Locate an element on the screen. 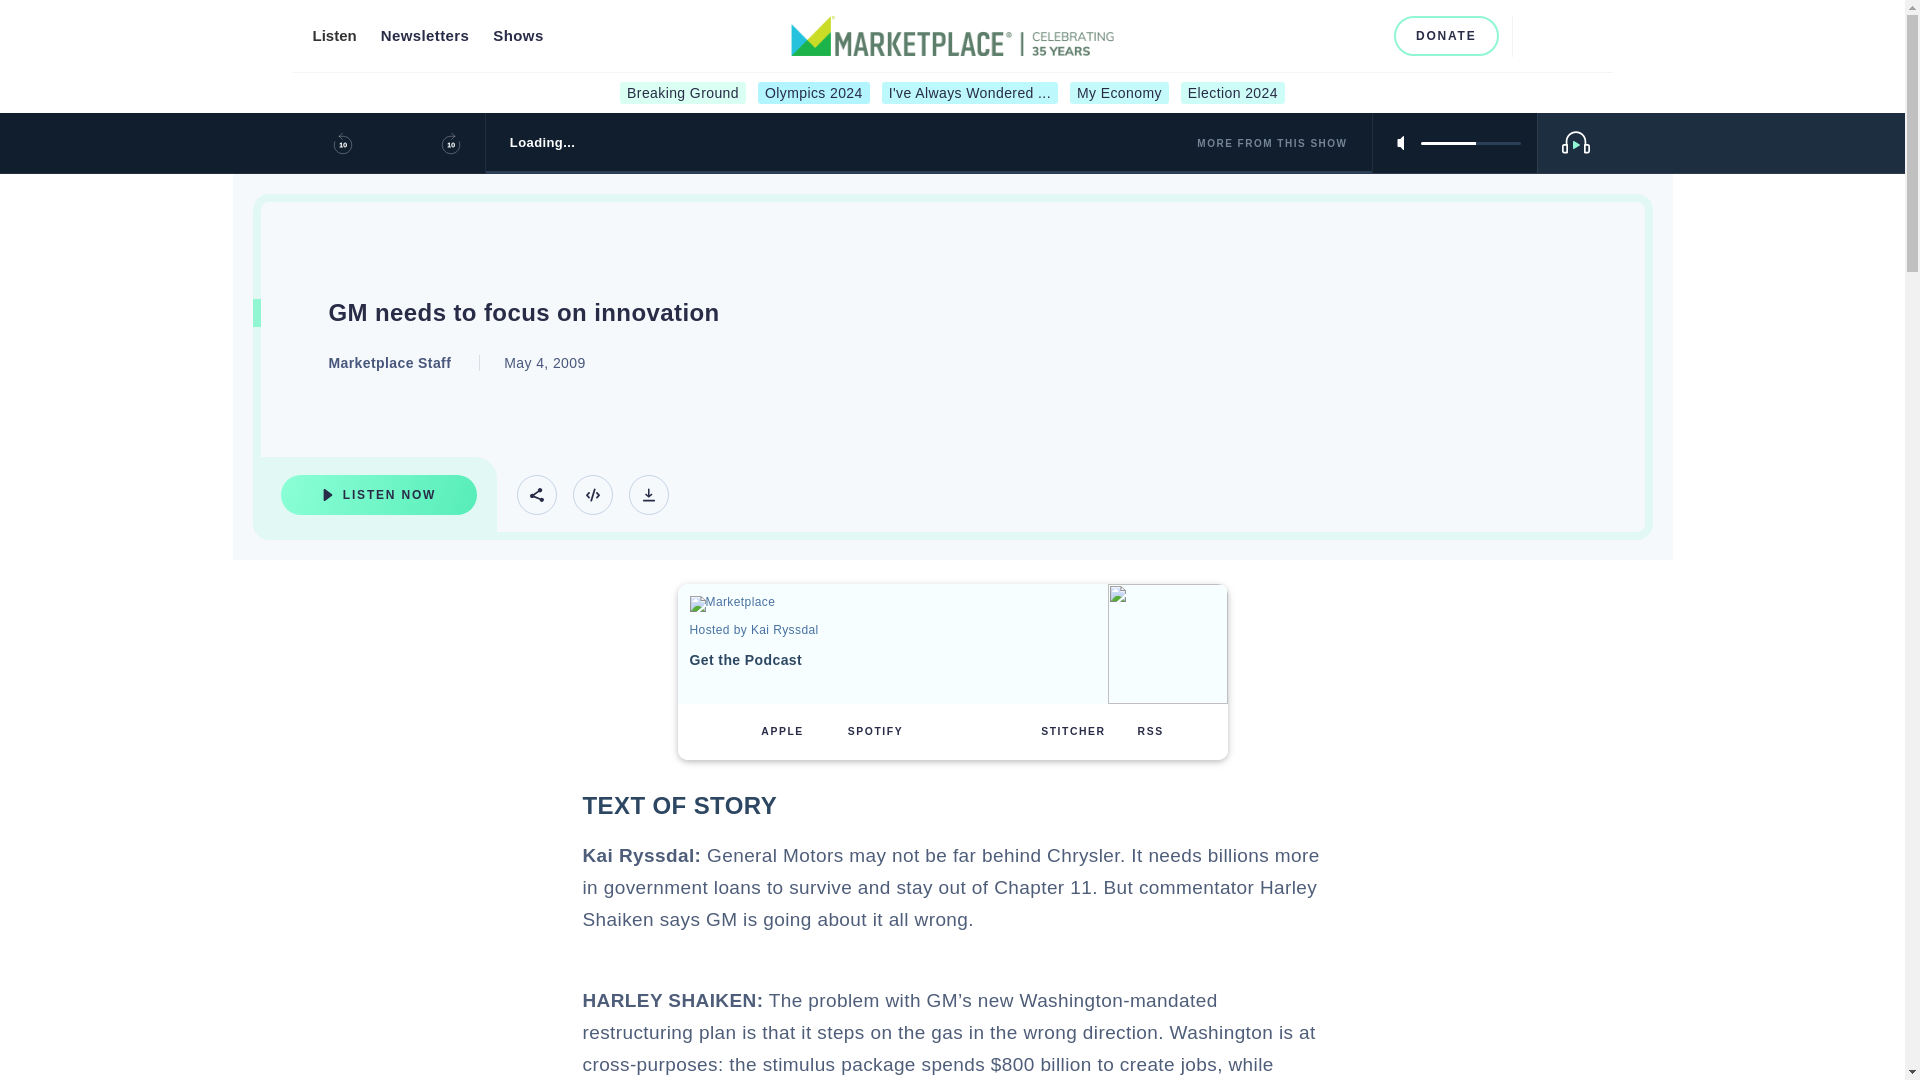 The width and height of the screenshot is (1920, 1080). 5 is located at coordinates (1470, 142).